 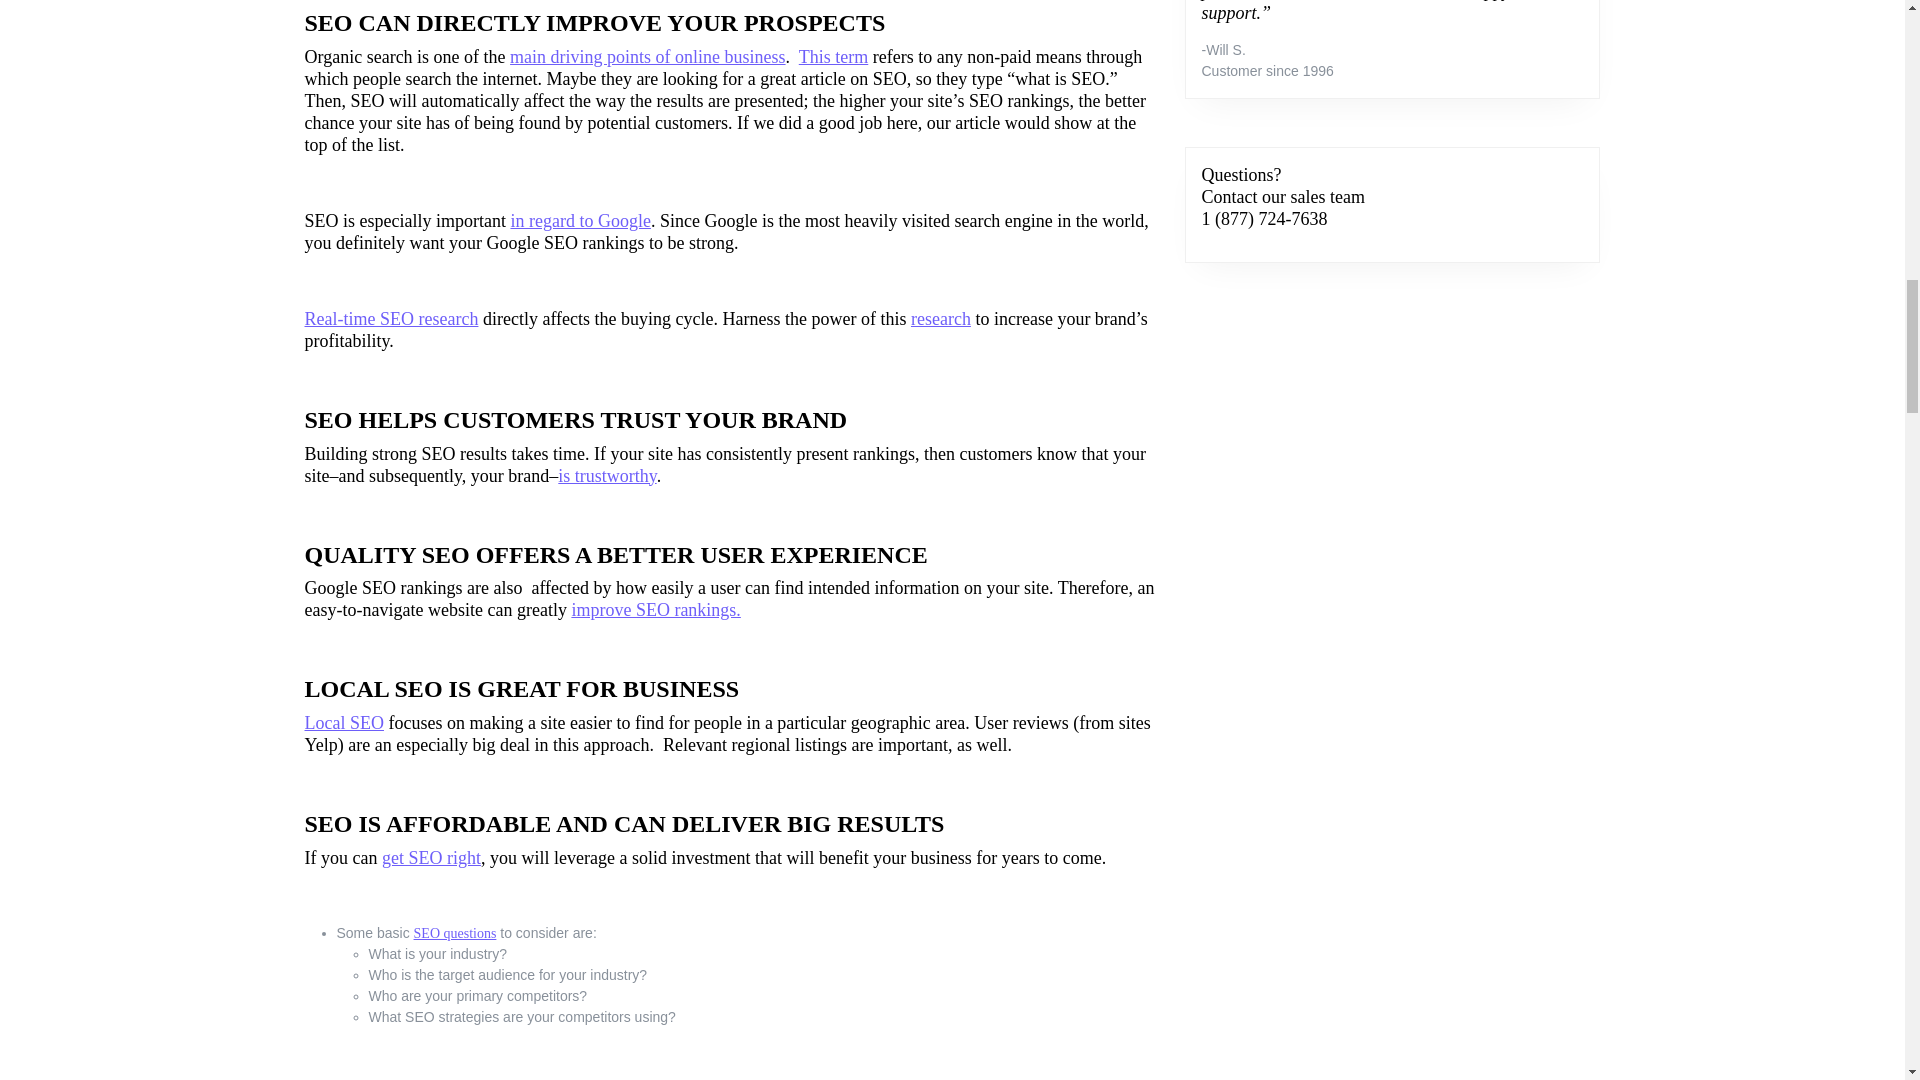 I want to click on get SEO right, so click(x=432, y=858).